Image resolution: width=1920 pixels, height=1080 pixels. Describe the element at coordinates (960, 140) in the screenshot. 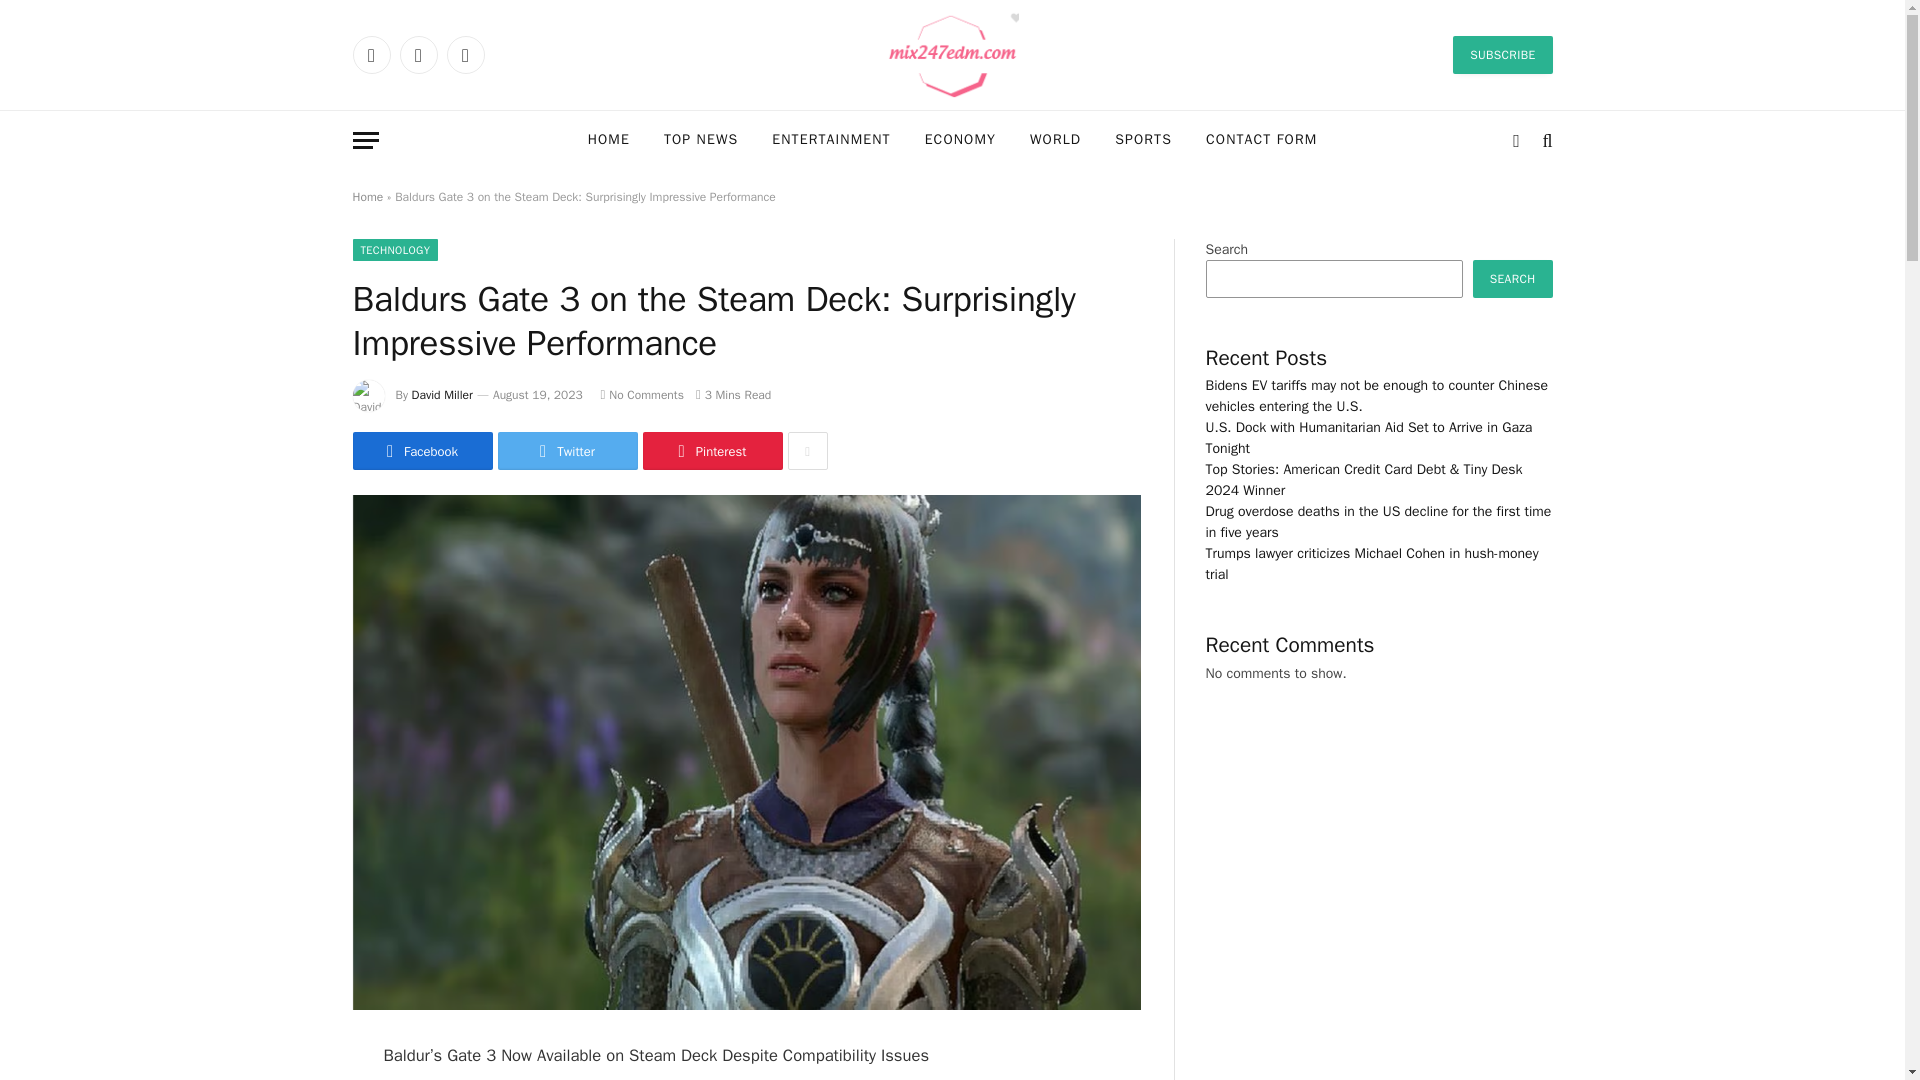

I see `ECONOMY` at that location.